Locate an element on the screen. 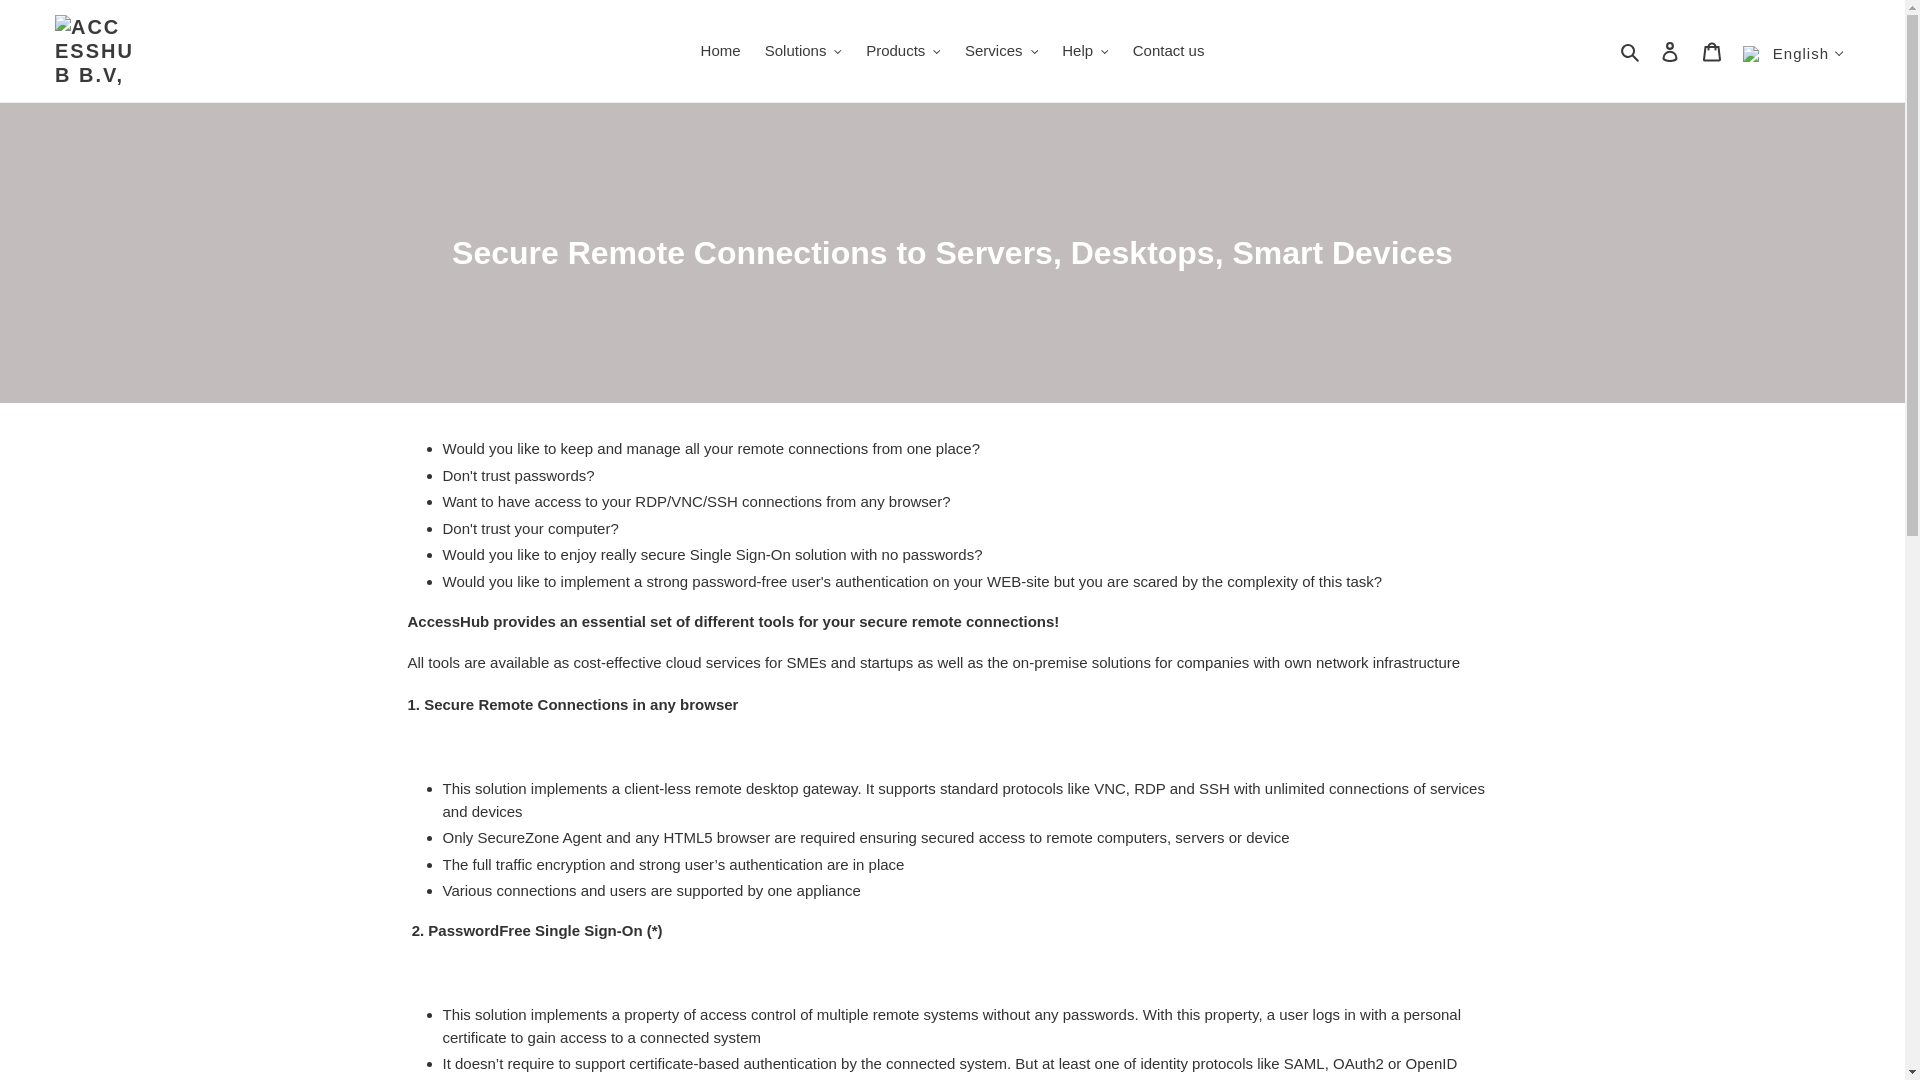 The width and height of the screenshot is (1920, 1080). Products is located at coordinates (903, 50).